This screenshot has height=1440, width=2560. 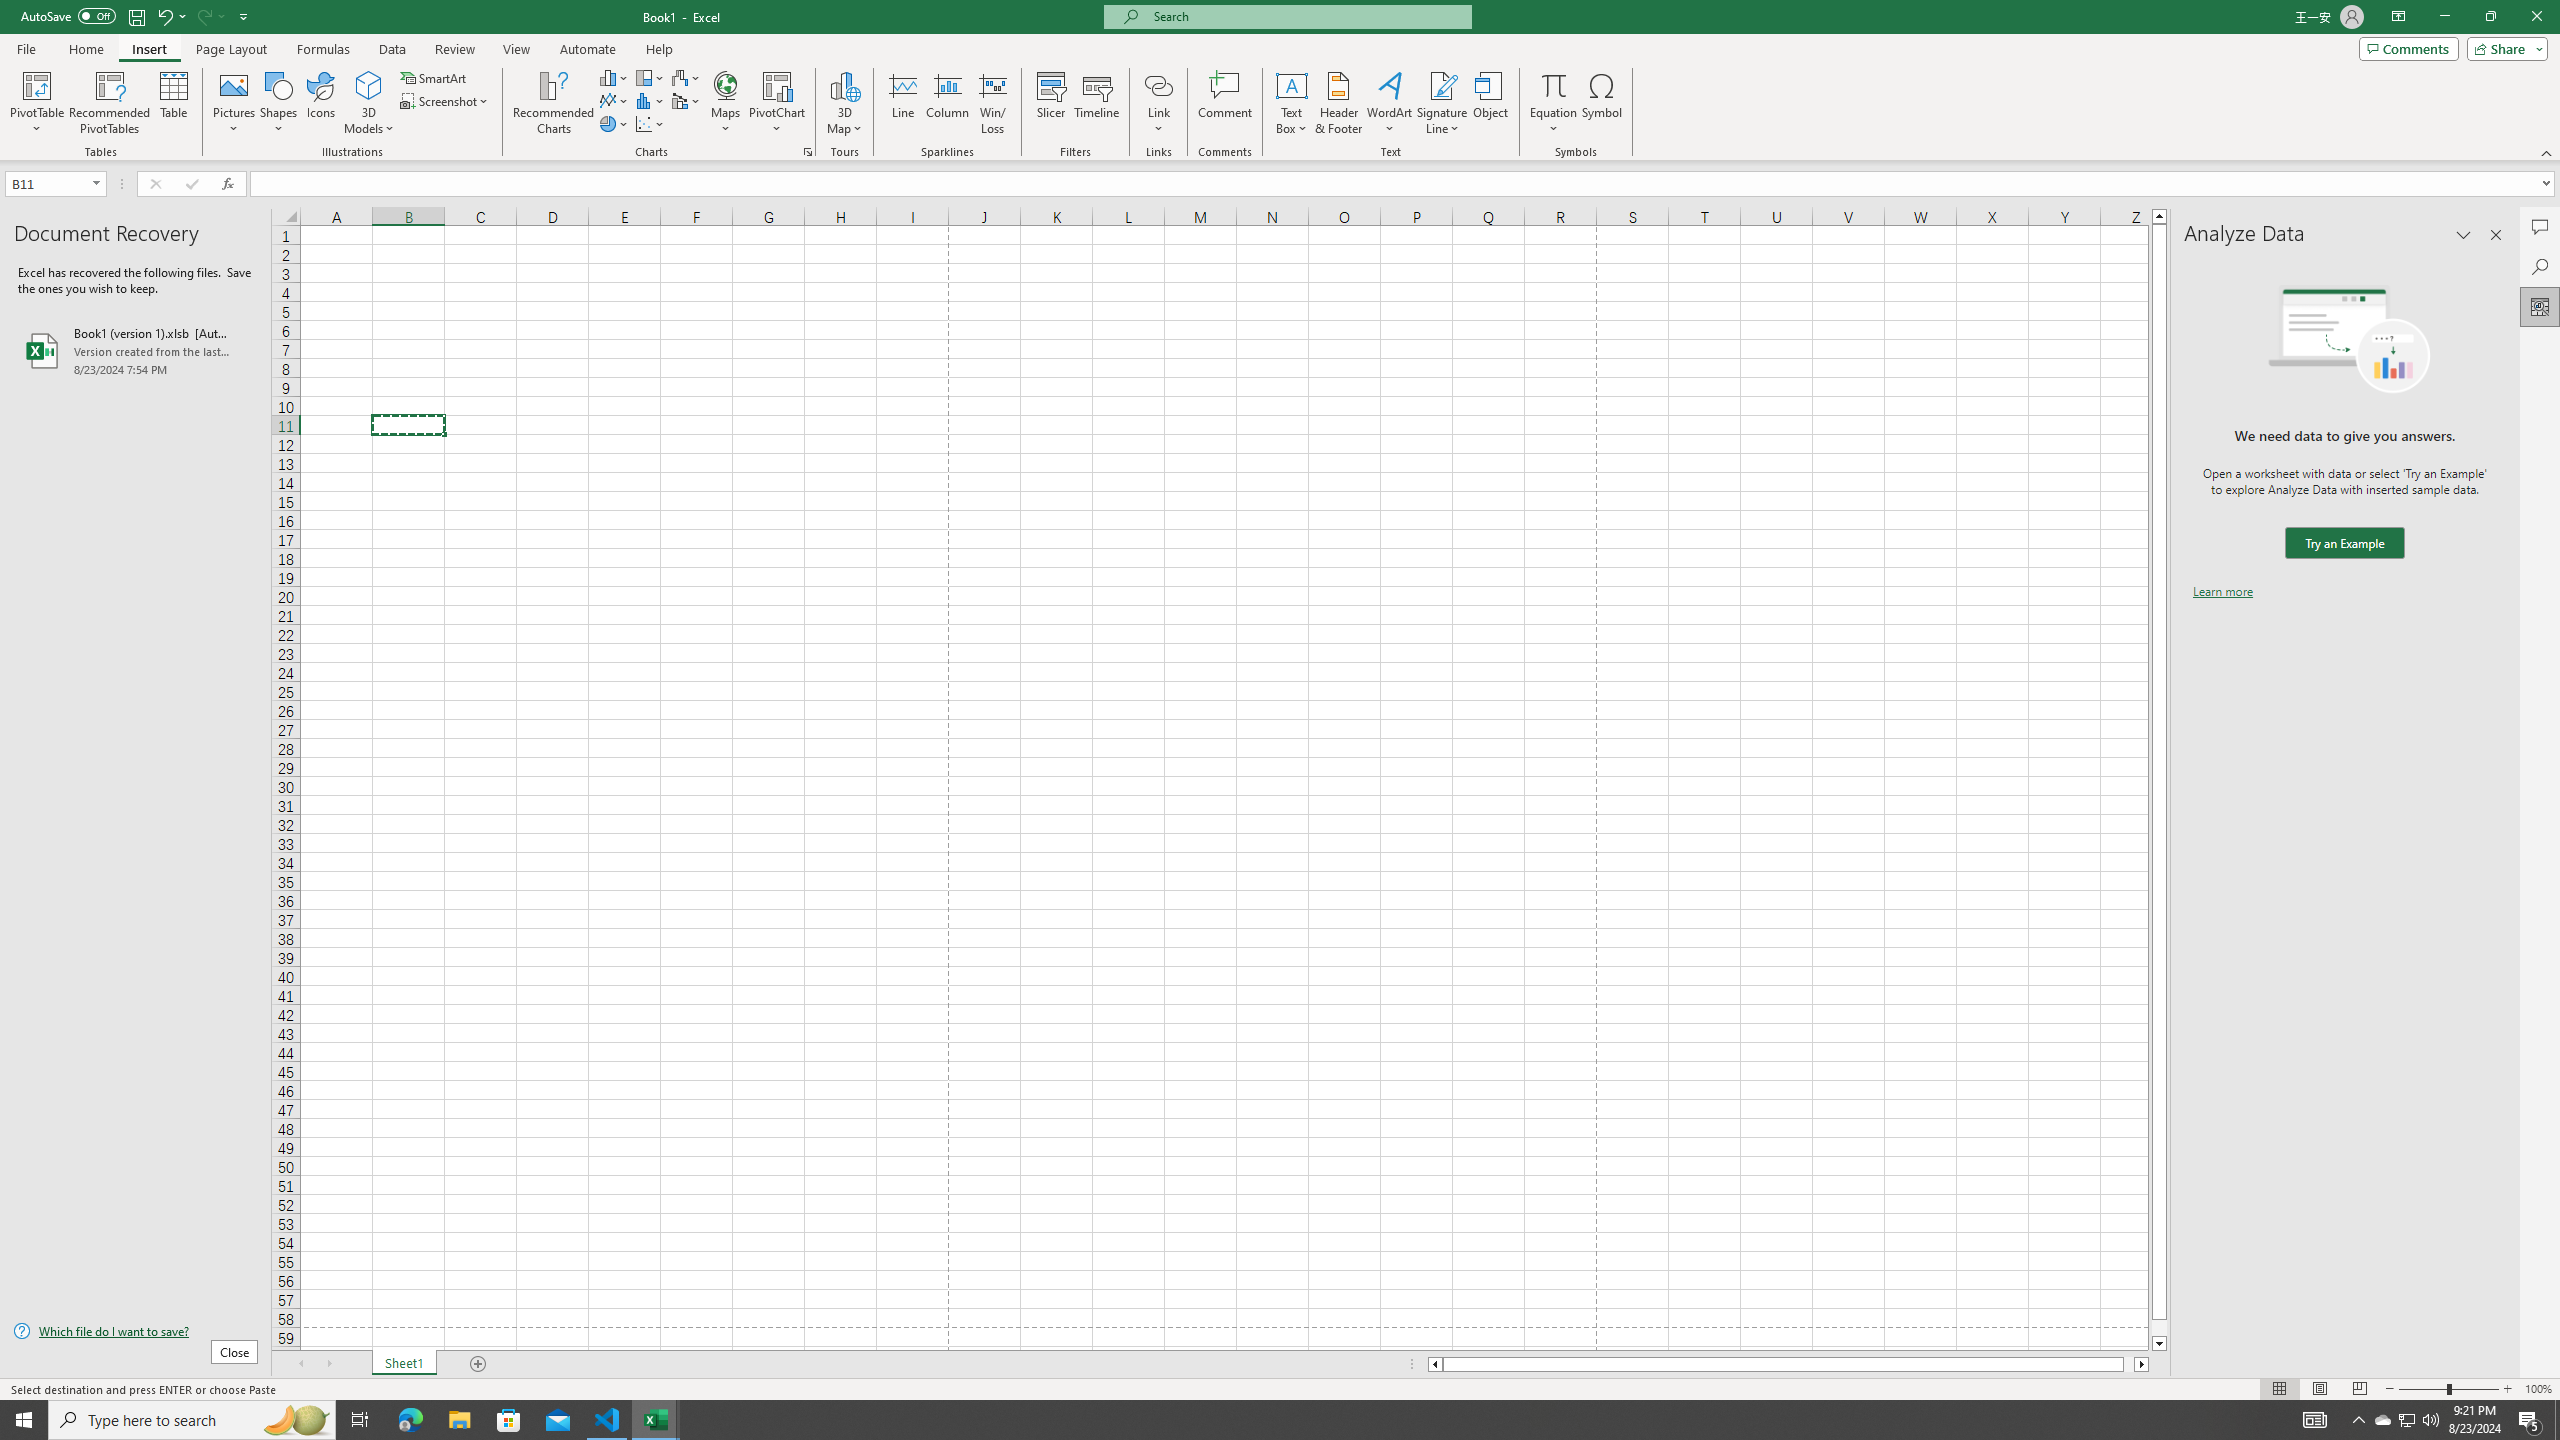 What do you see at coordinates (434, 78) in the screenshot?
I see `SmartArt...` at bounding box center [434, 78].